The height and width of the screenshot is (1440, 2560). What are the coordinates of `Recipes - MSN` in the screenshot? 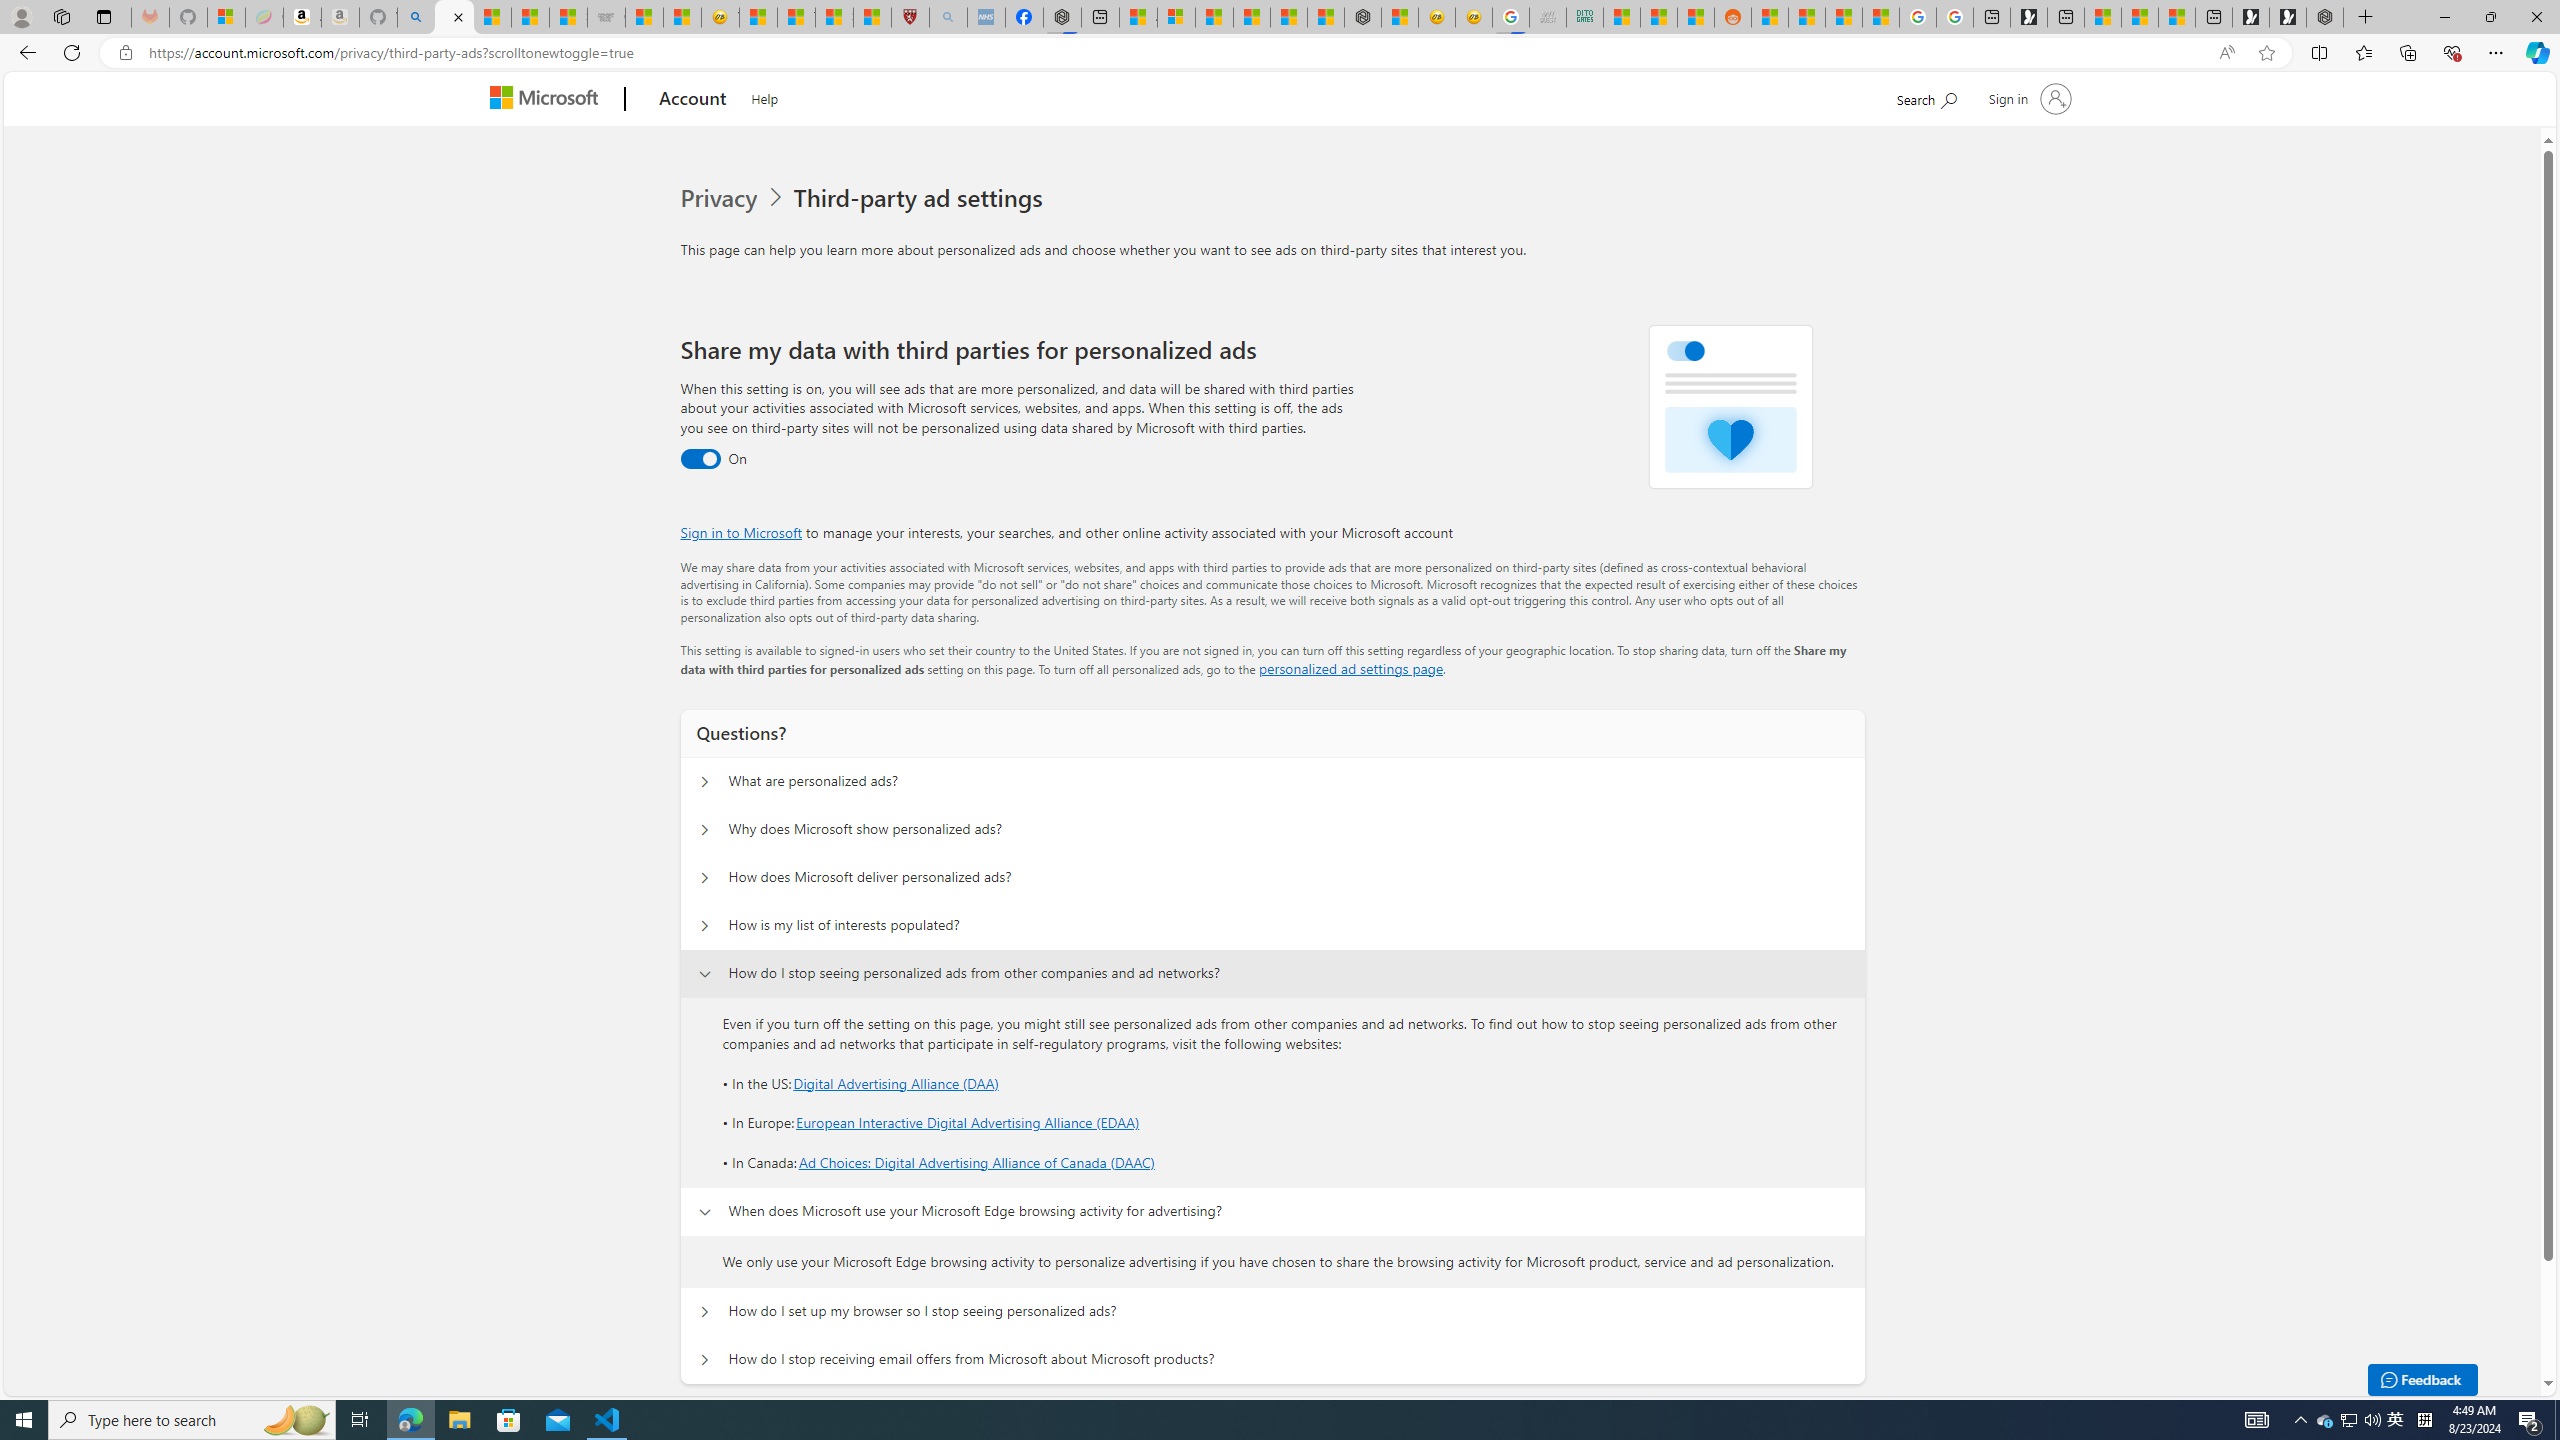 It's located at (758, 17).